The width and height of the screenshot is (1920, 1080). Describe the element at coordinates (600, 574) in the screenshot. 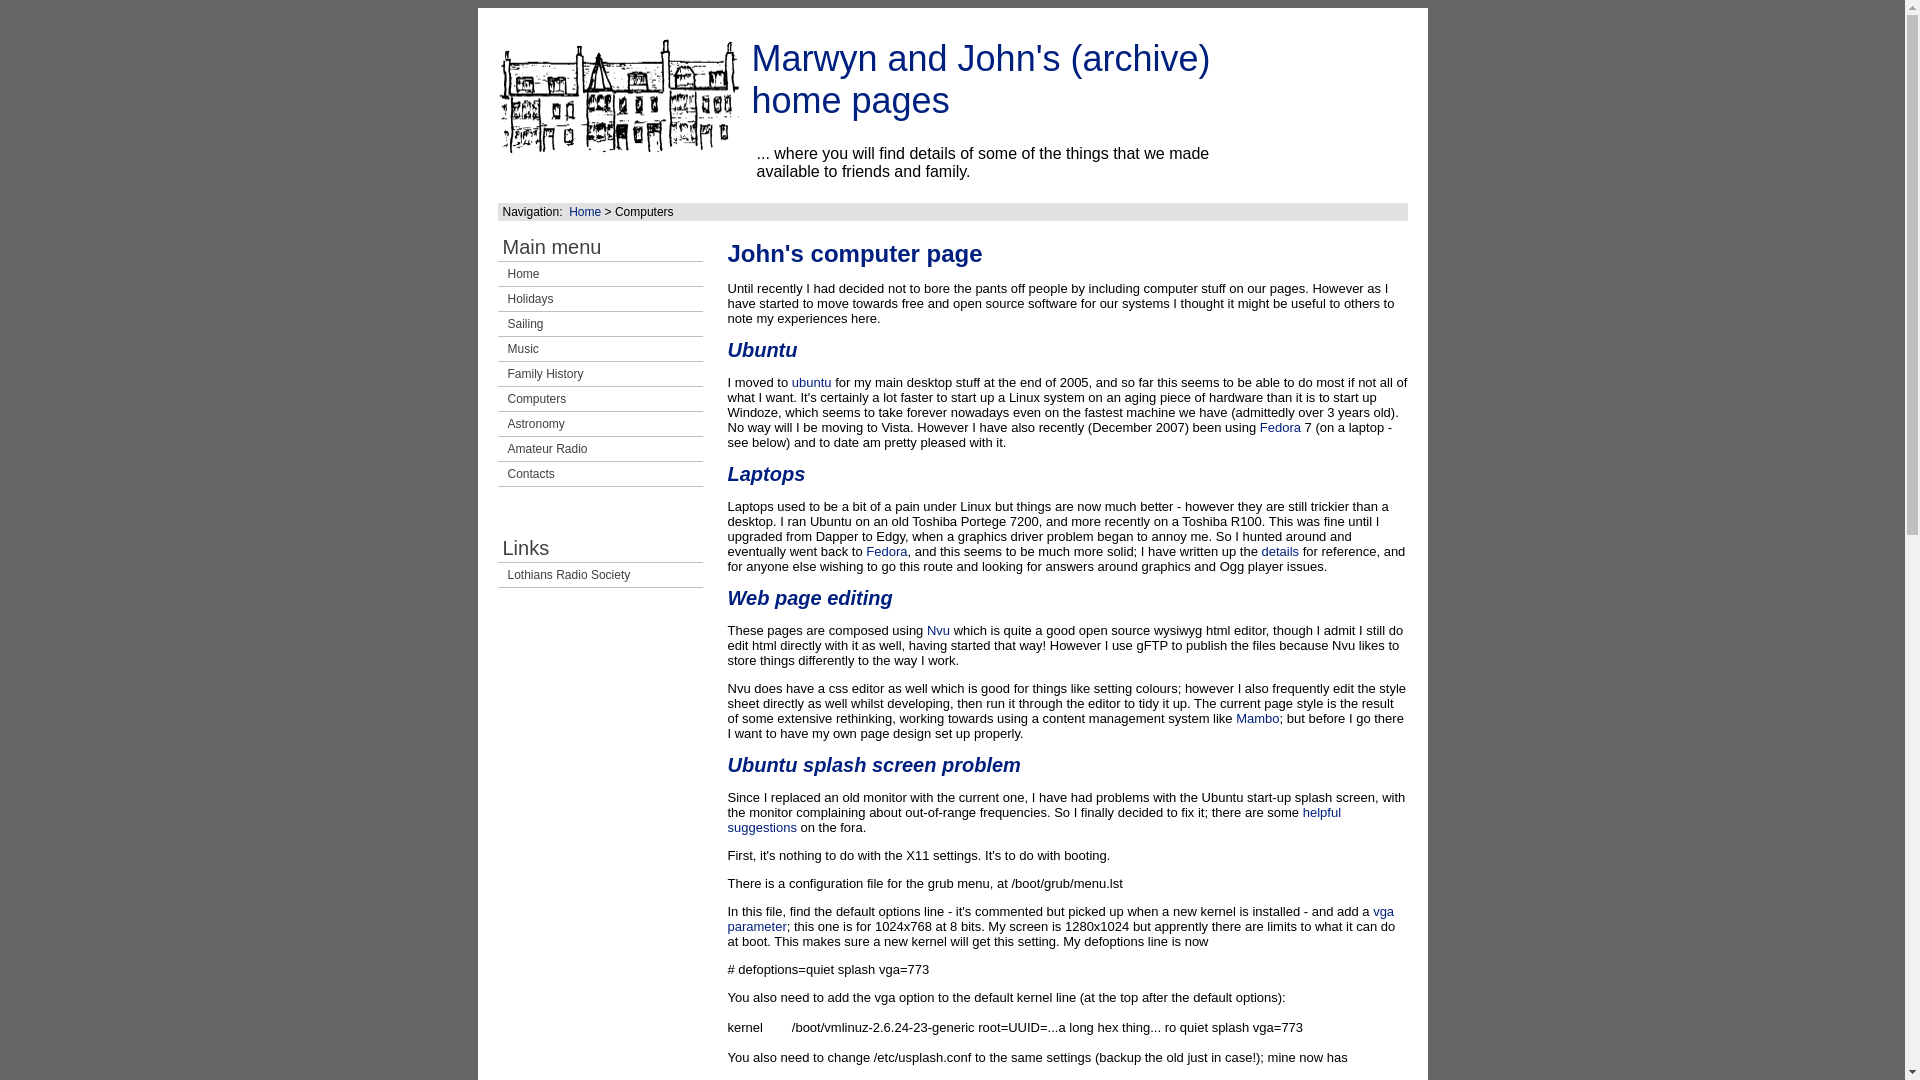

I see `Lothians Radio Society` at that location.